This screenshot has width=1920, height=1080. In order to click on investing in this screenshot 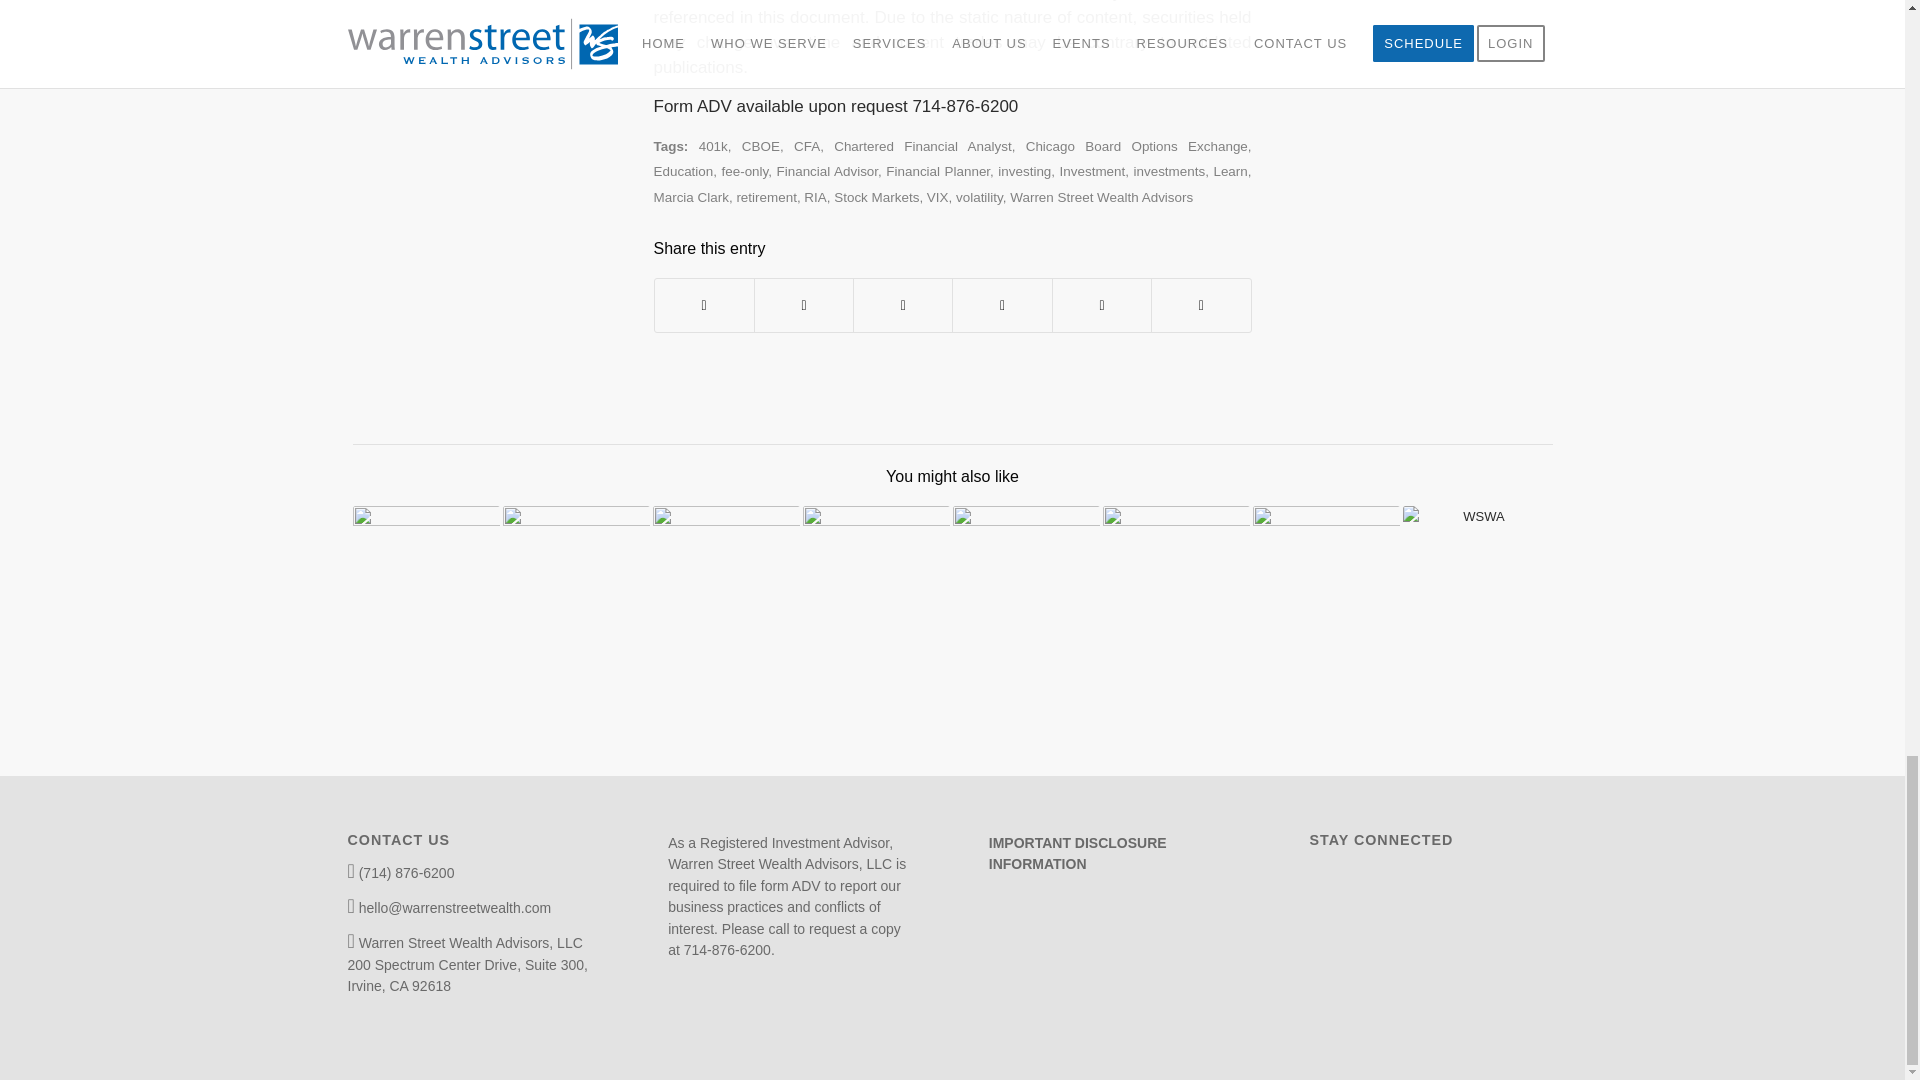, I will do `click(1024, 172)`.